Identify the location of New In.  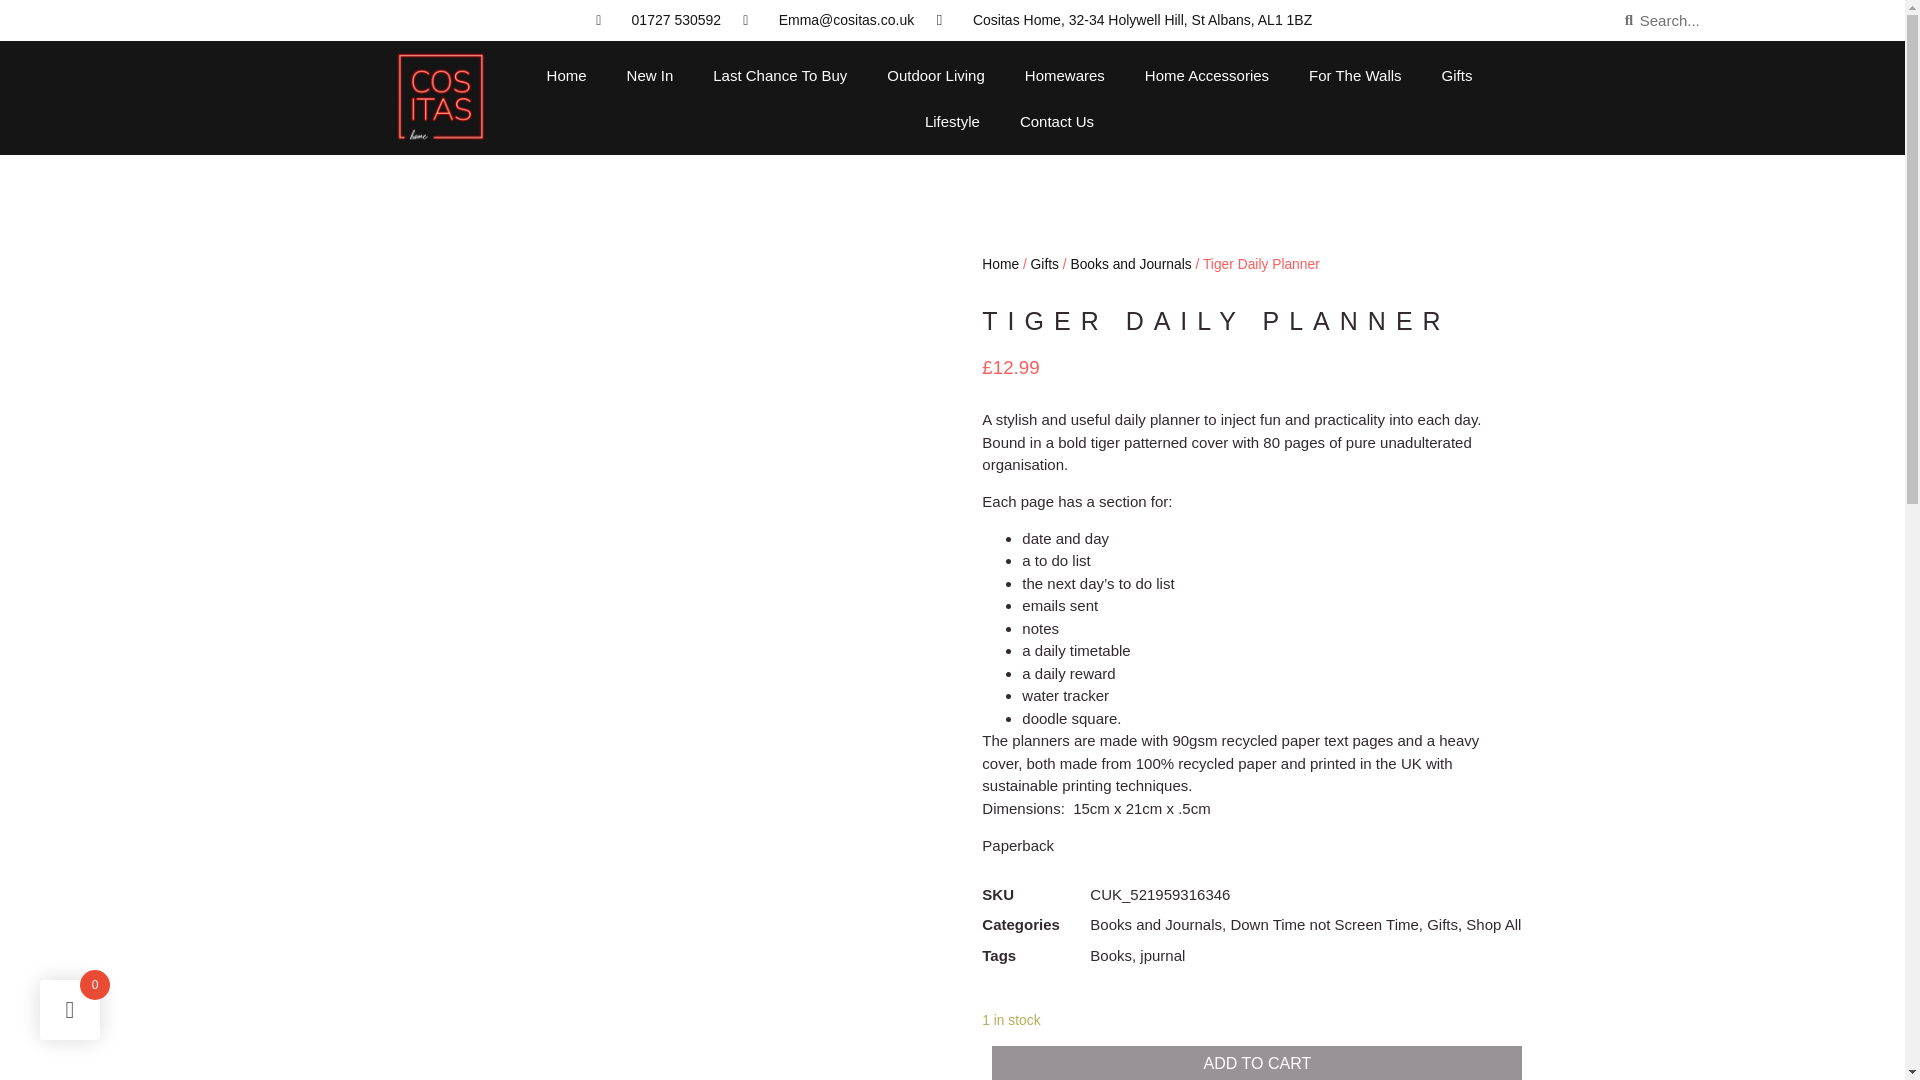
(650, 76).